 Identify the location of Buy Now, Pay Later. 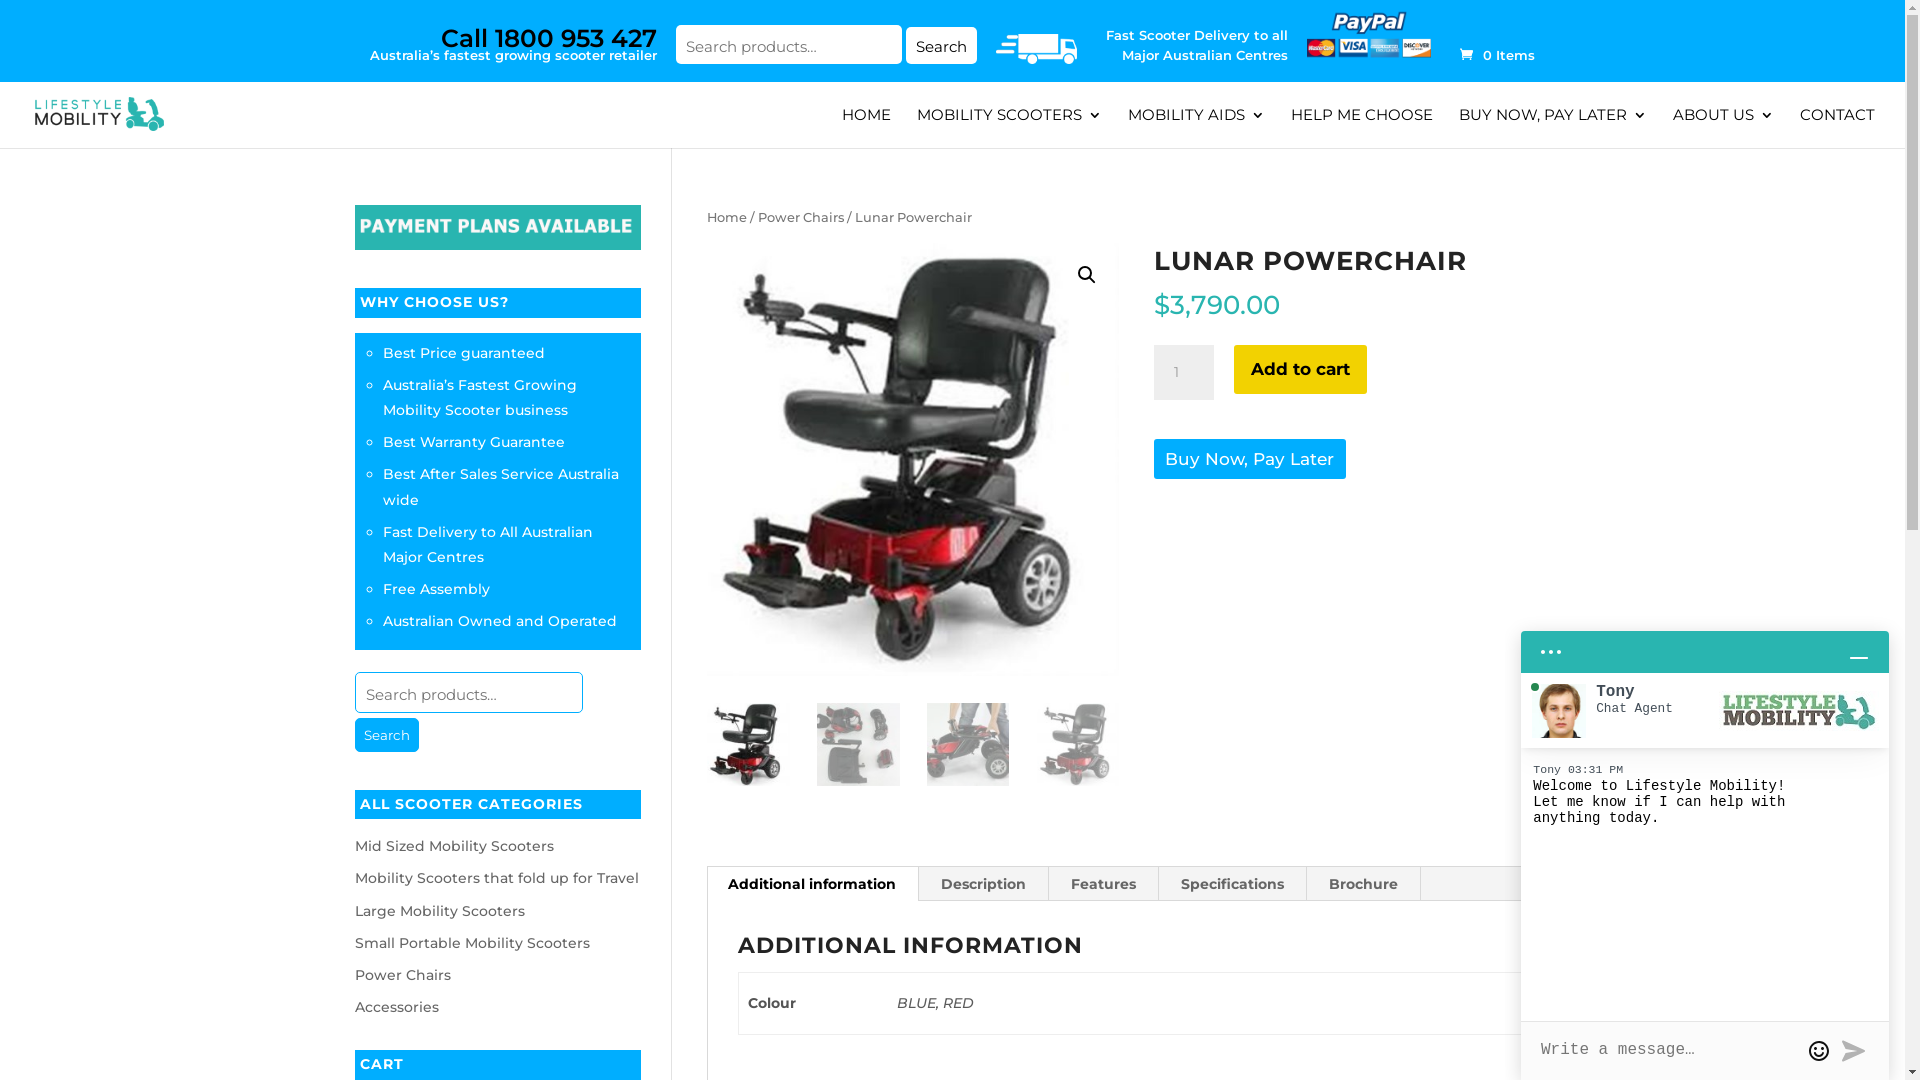
(1250, 458).